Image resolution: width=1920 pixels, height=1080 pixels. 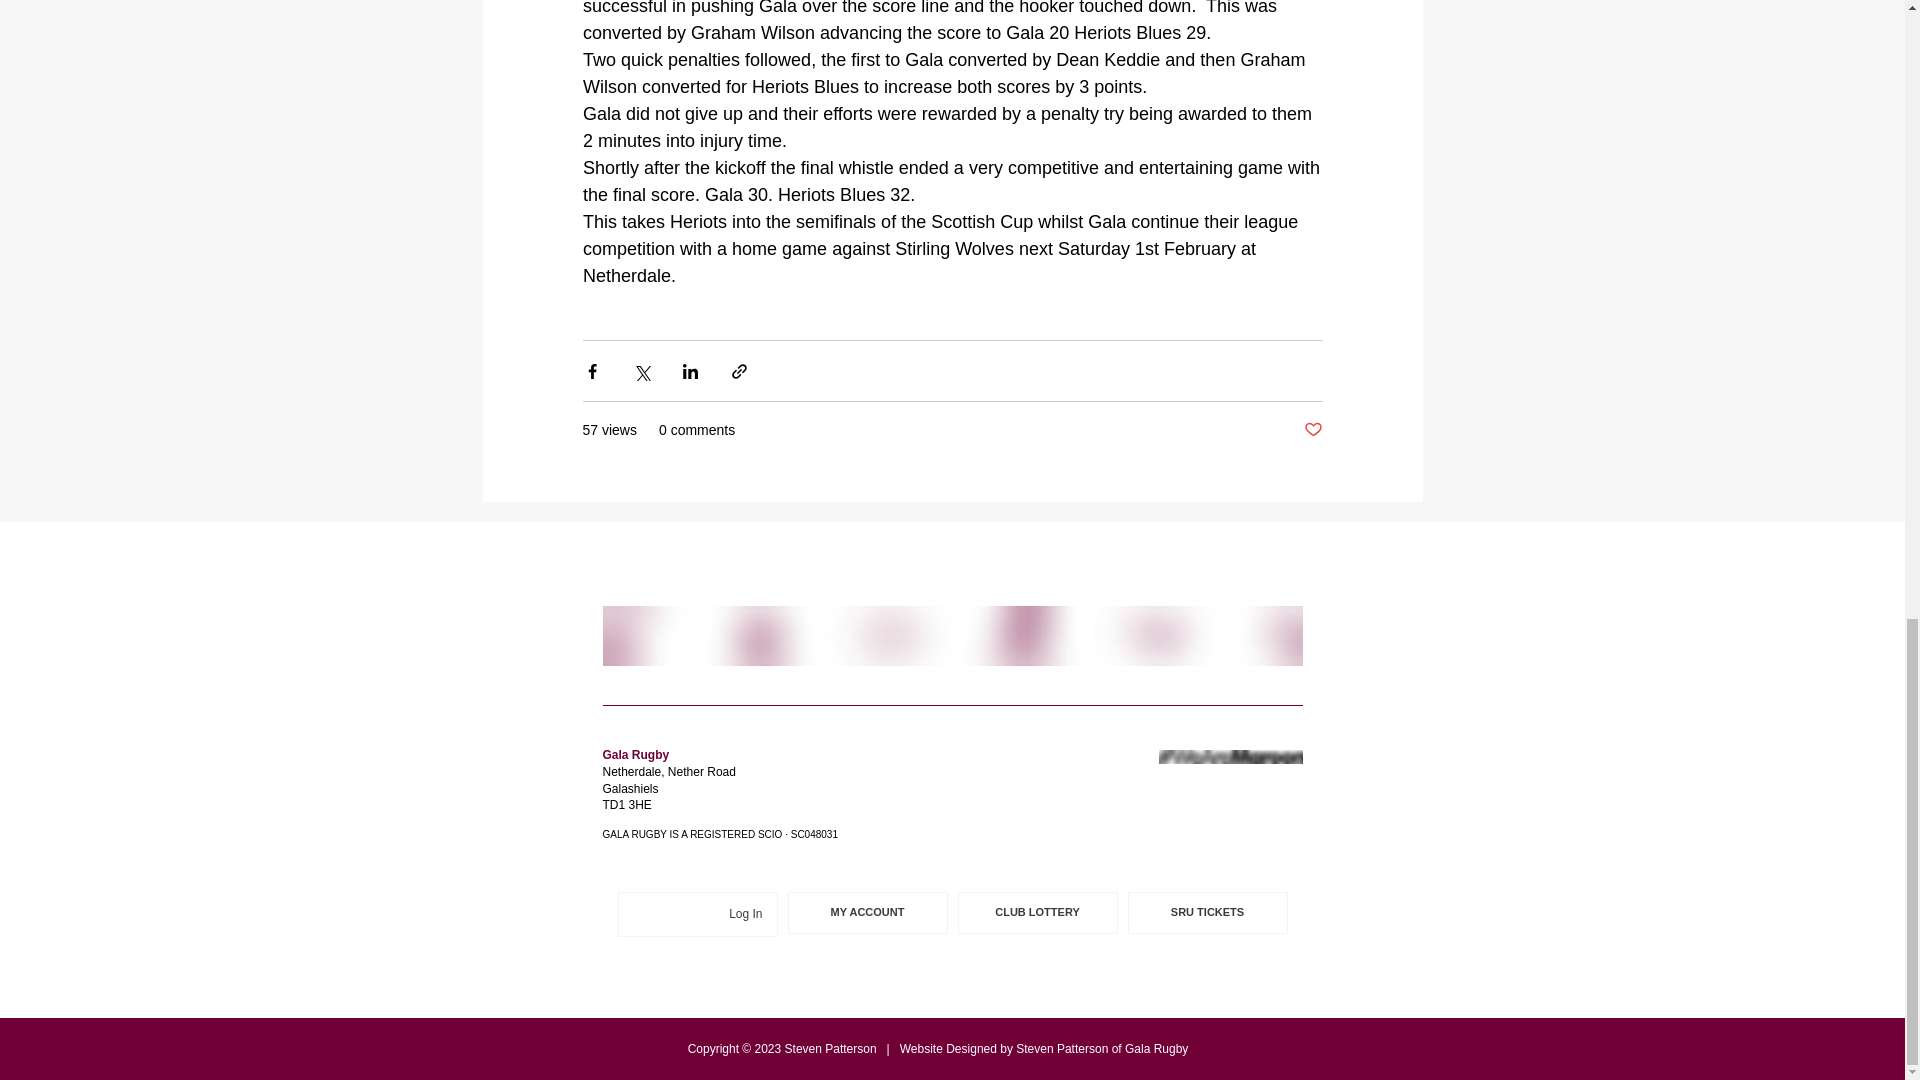 What do you see at coordinates (1208, 913) in the screenshot?
I see `SRU TICKETS` at bounding box center [1208, 913].